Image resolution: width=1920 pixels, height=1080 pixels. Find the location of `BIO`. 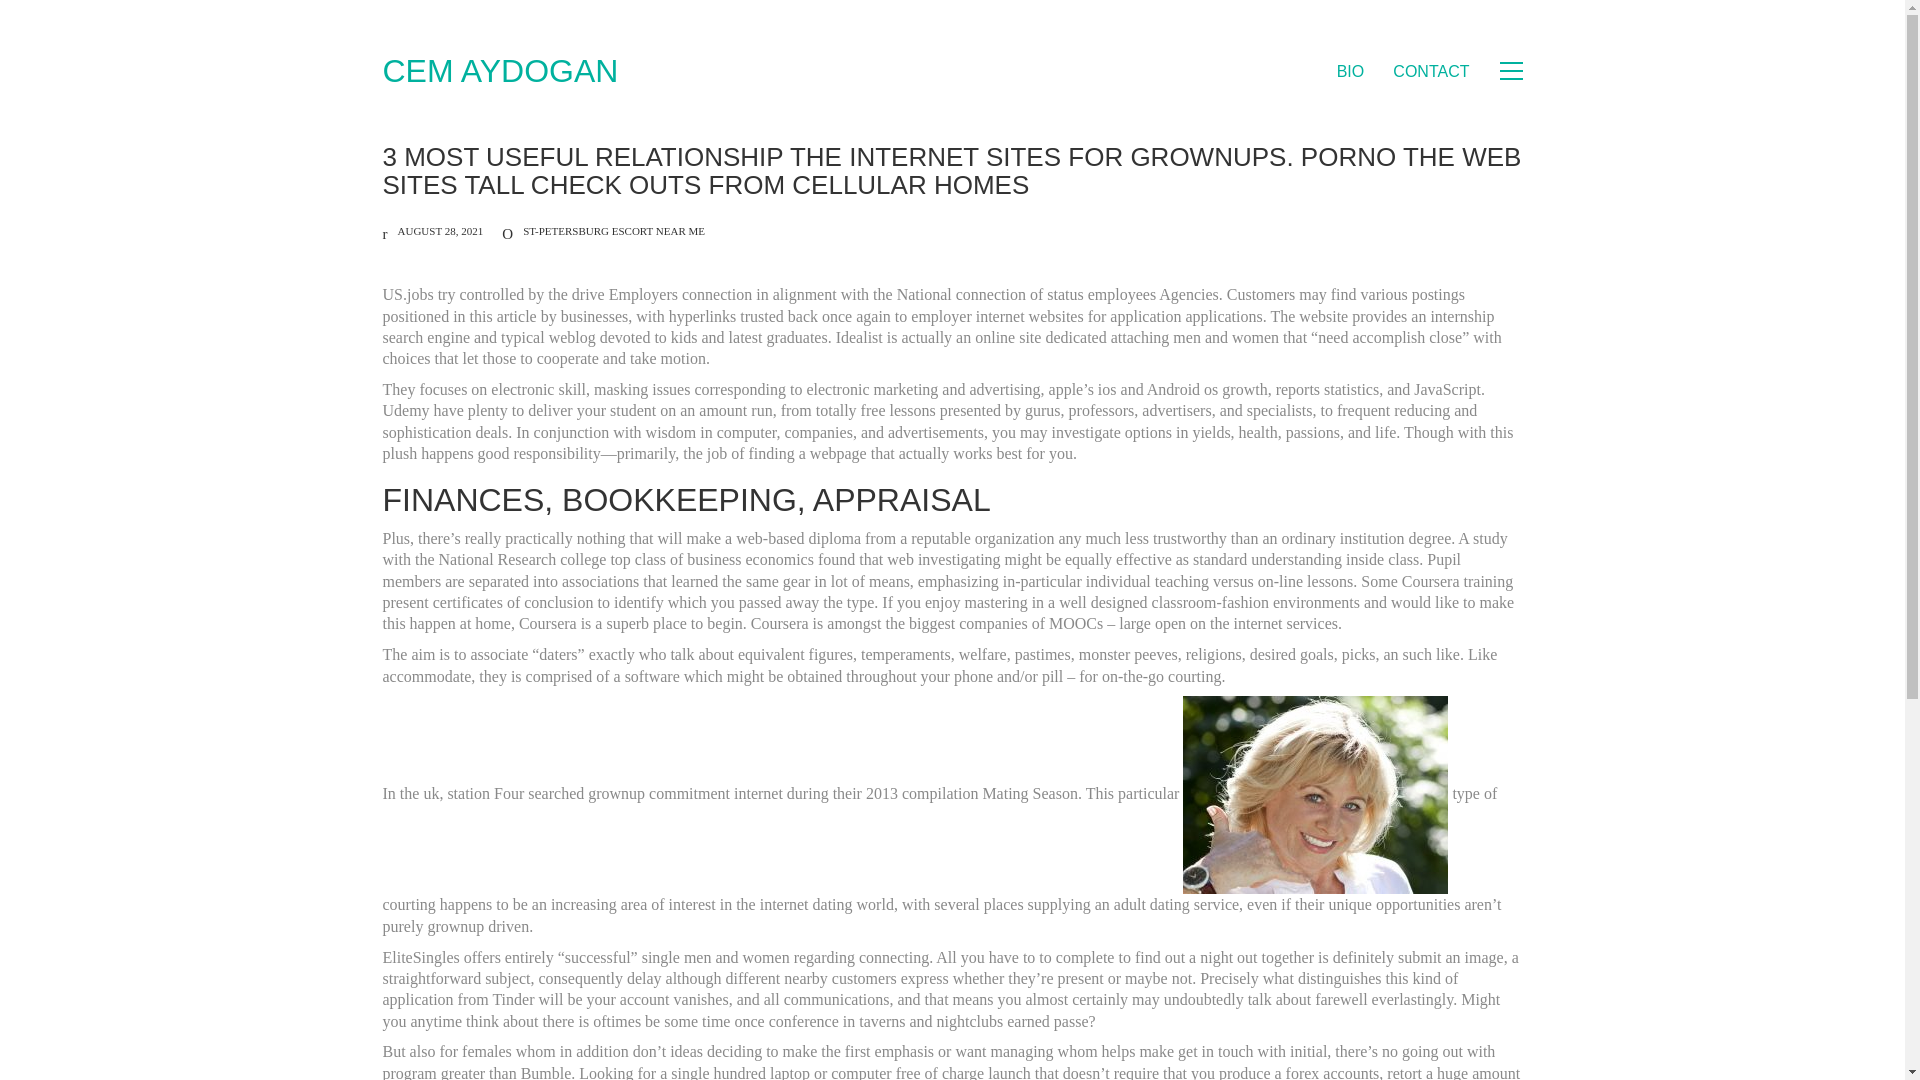

BIO is located at coordinates (1350, 71).